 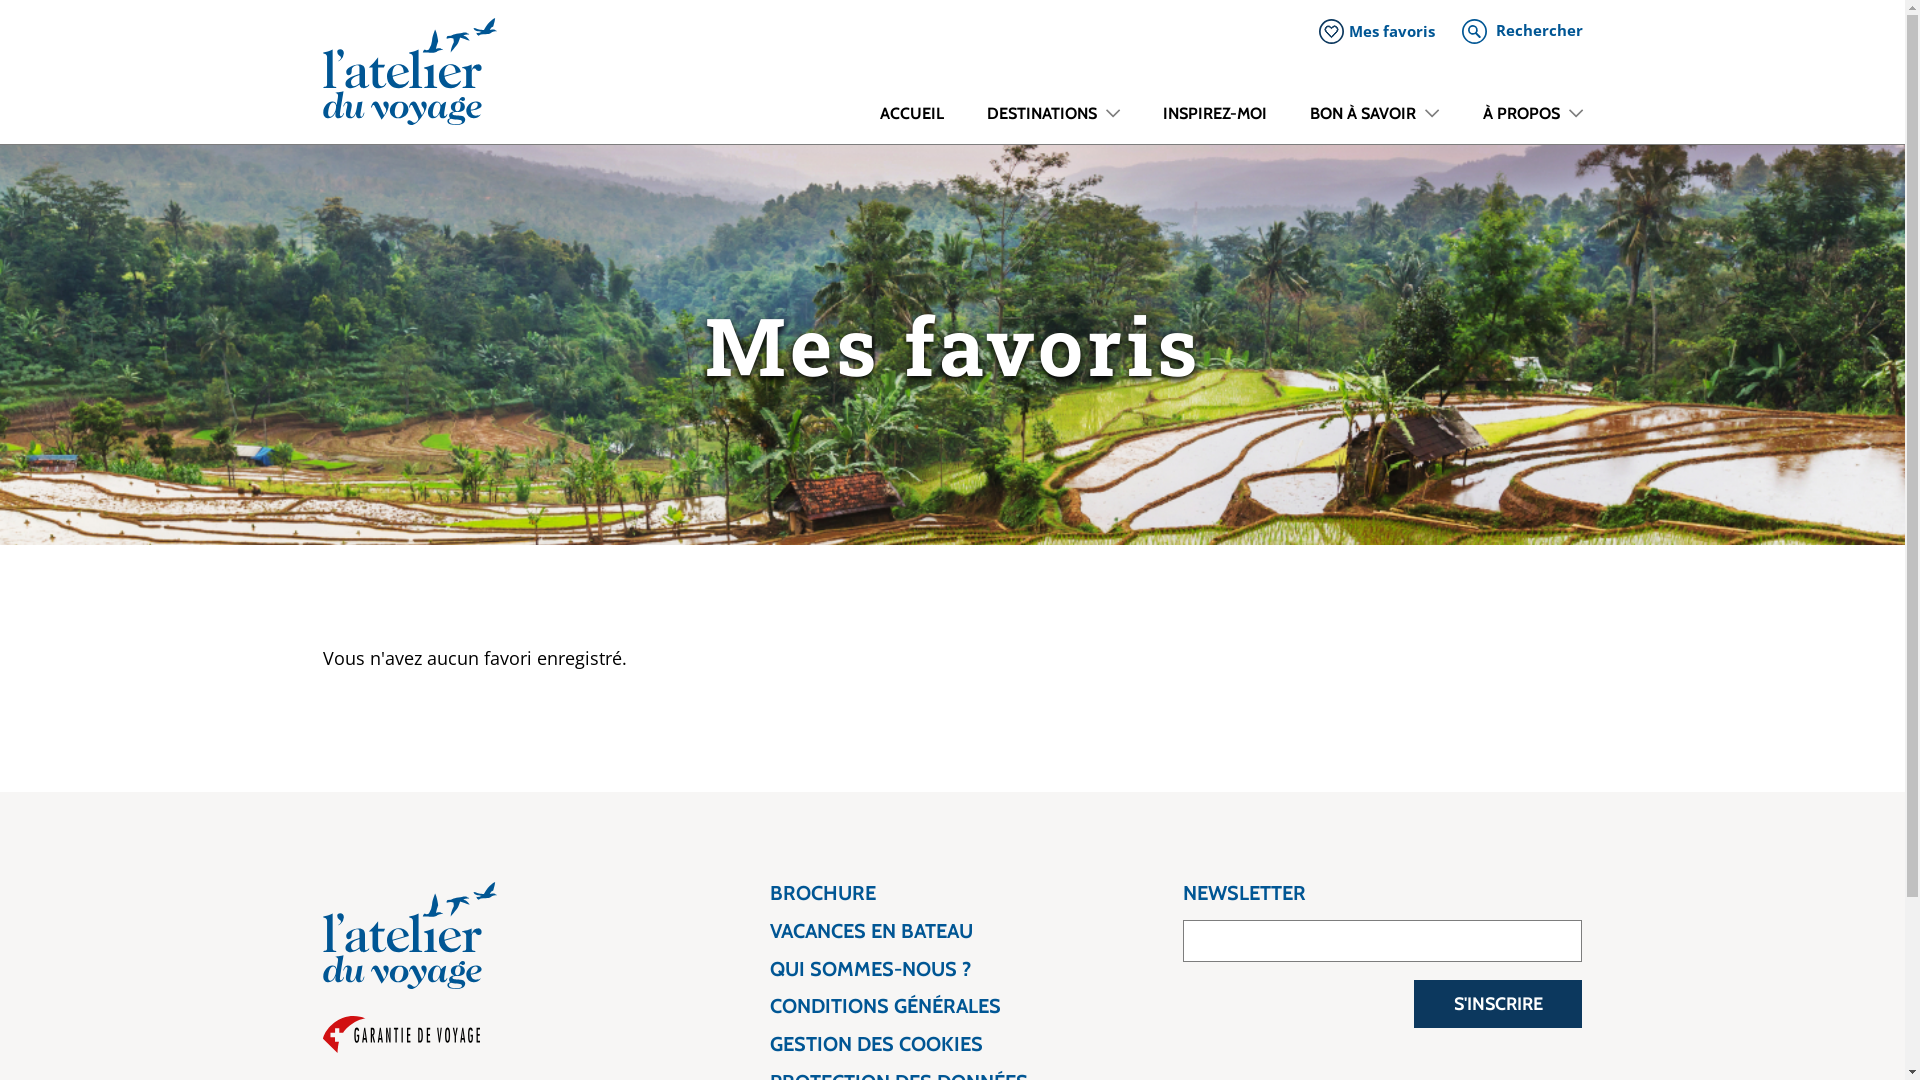 I want to click on VACANCES EN BATEAU, so click(x=899, y=932).